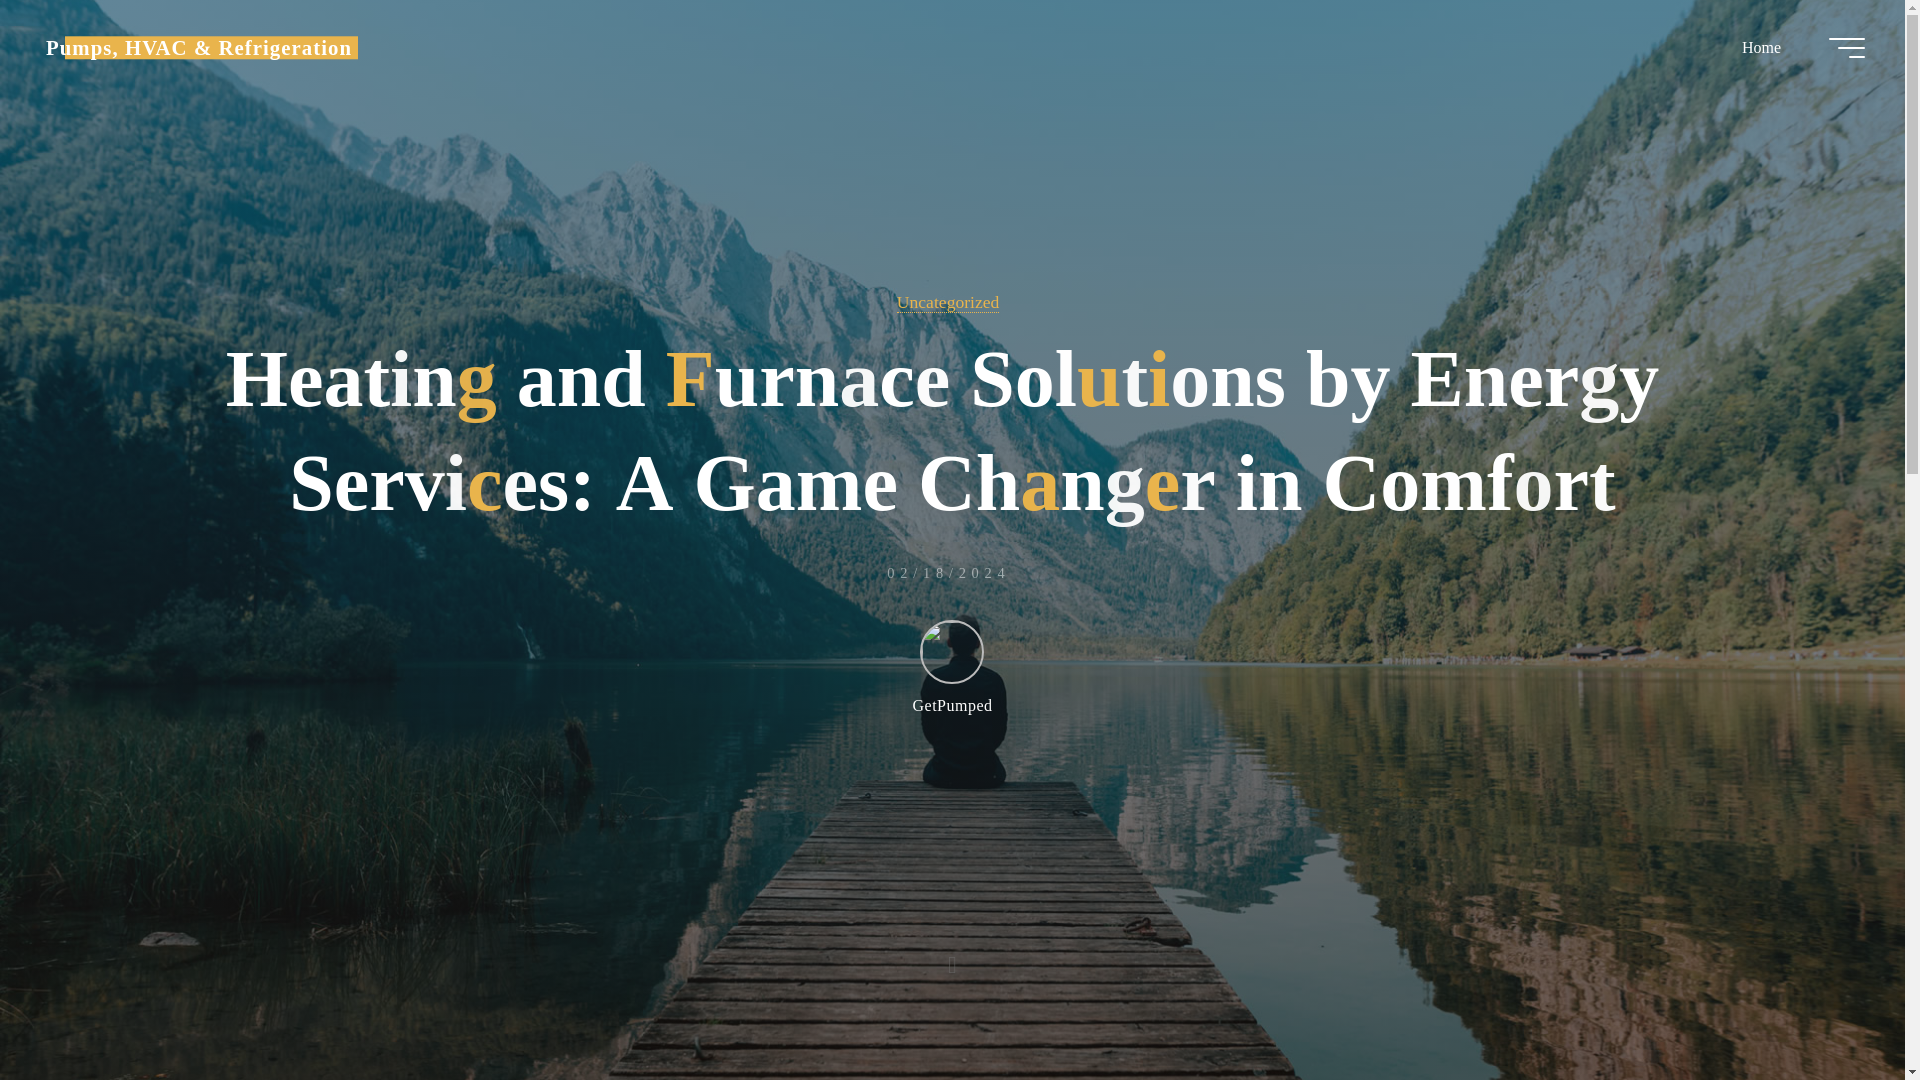 This screenshot has height=1080, width=1920. I want to click on Home, so click(1761, 47).